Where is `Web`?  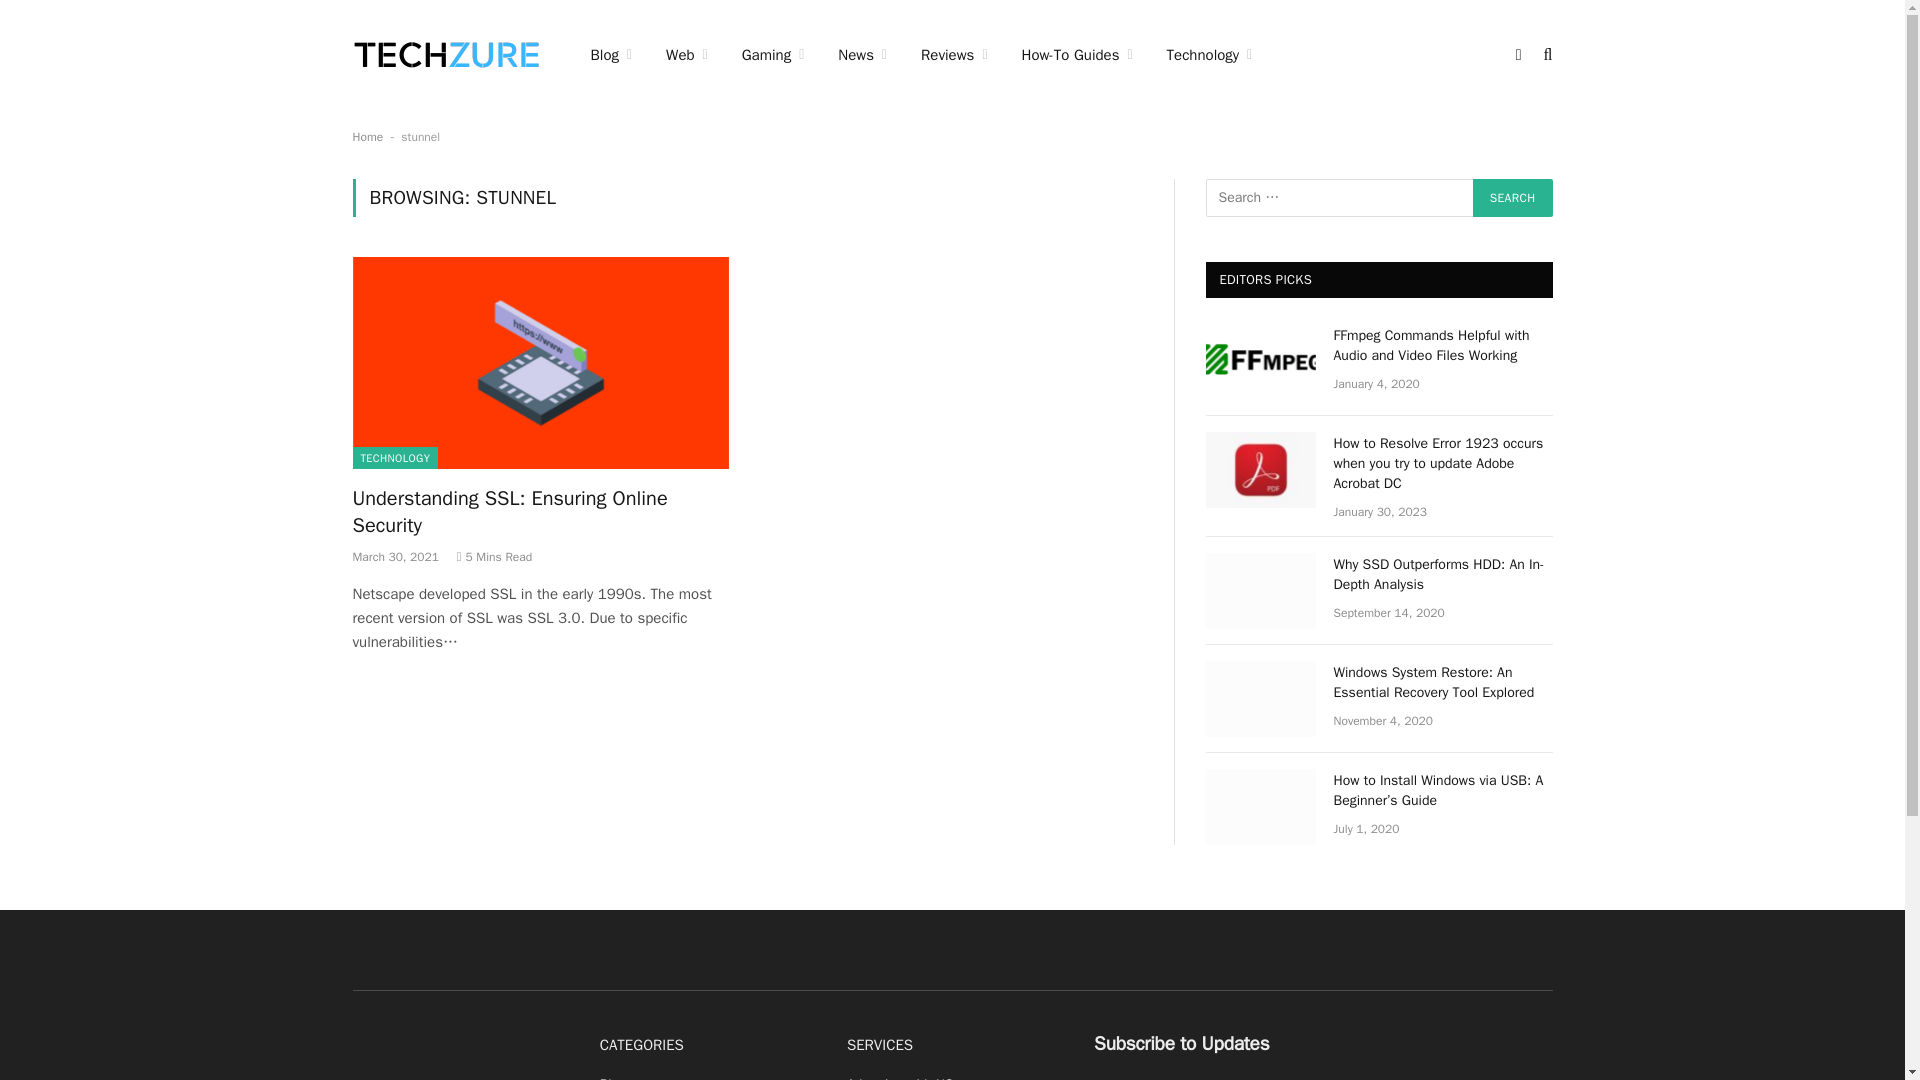
Web is located at coordinates (686, 55).